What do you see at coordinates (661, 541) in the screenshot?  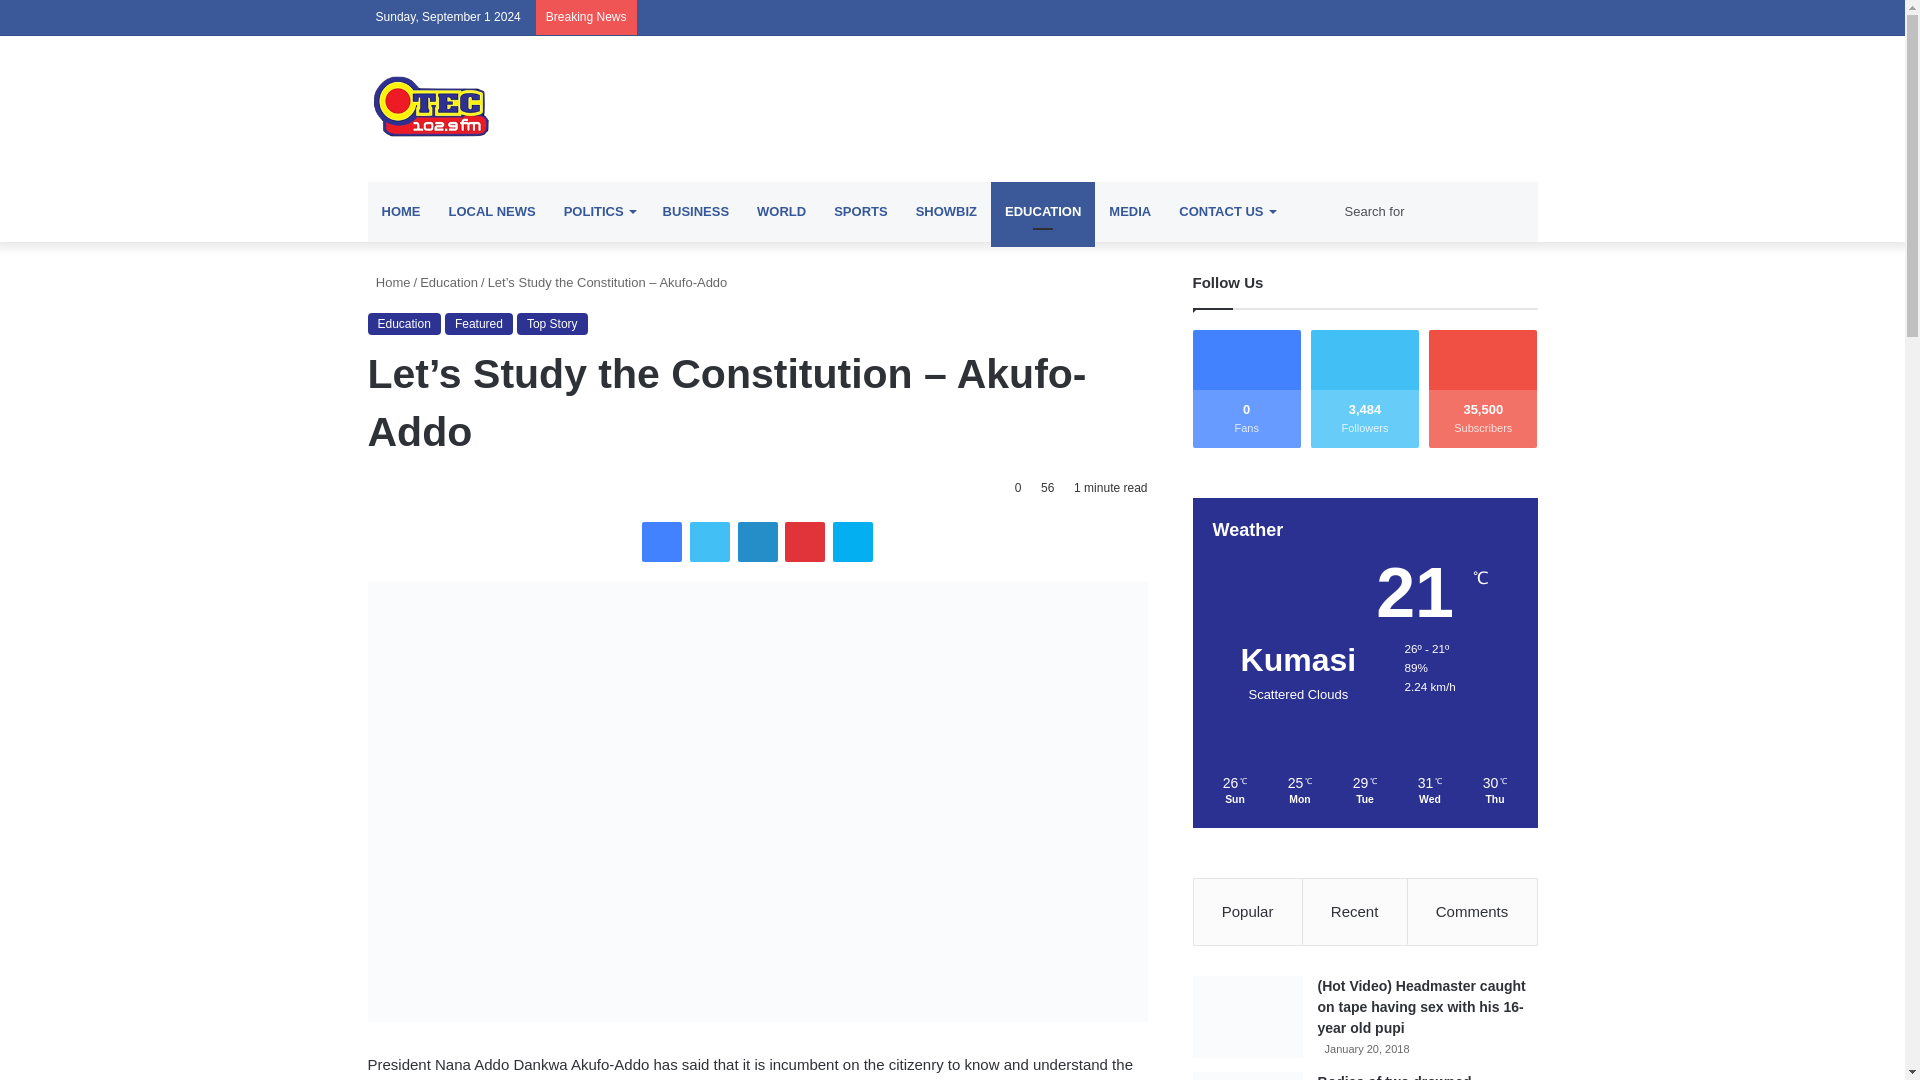 I see `Facebook` at bounding box center [661, 541].